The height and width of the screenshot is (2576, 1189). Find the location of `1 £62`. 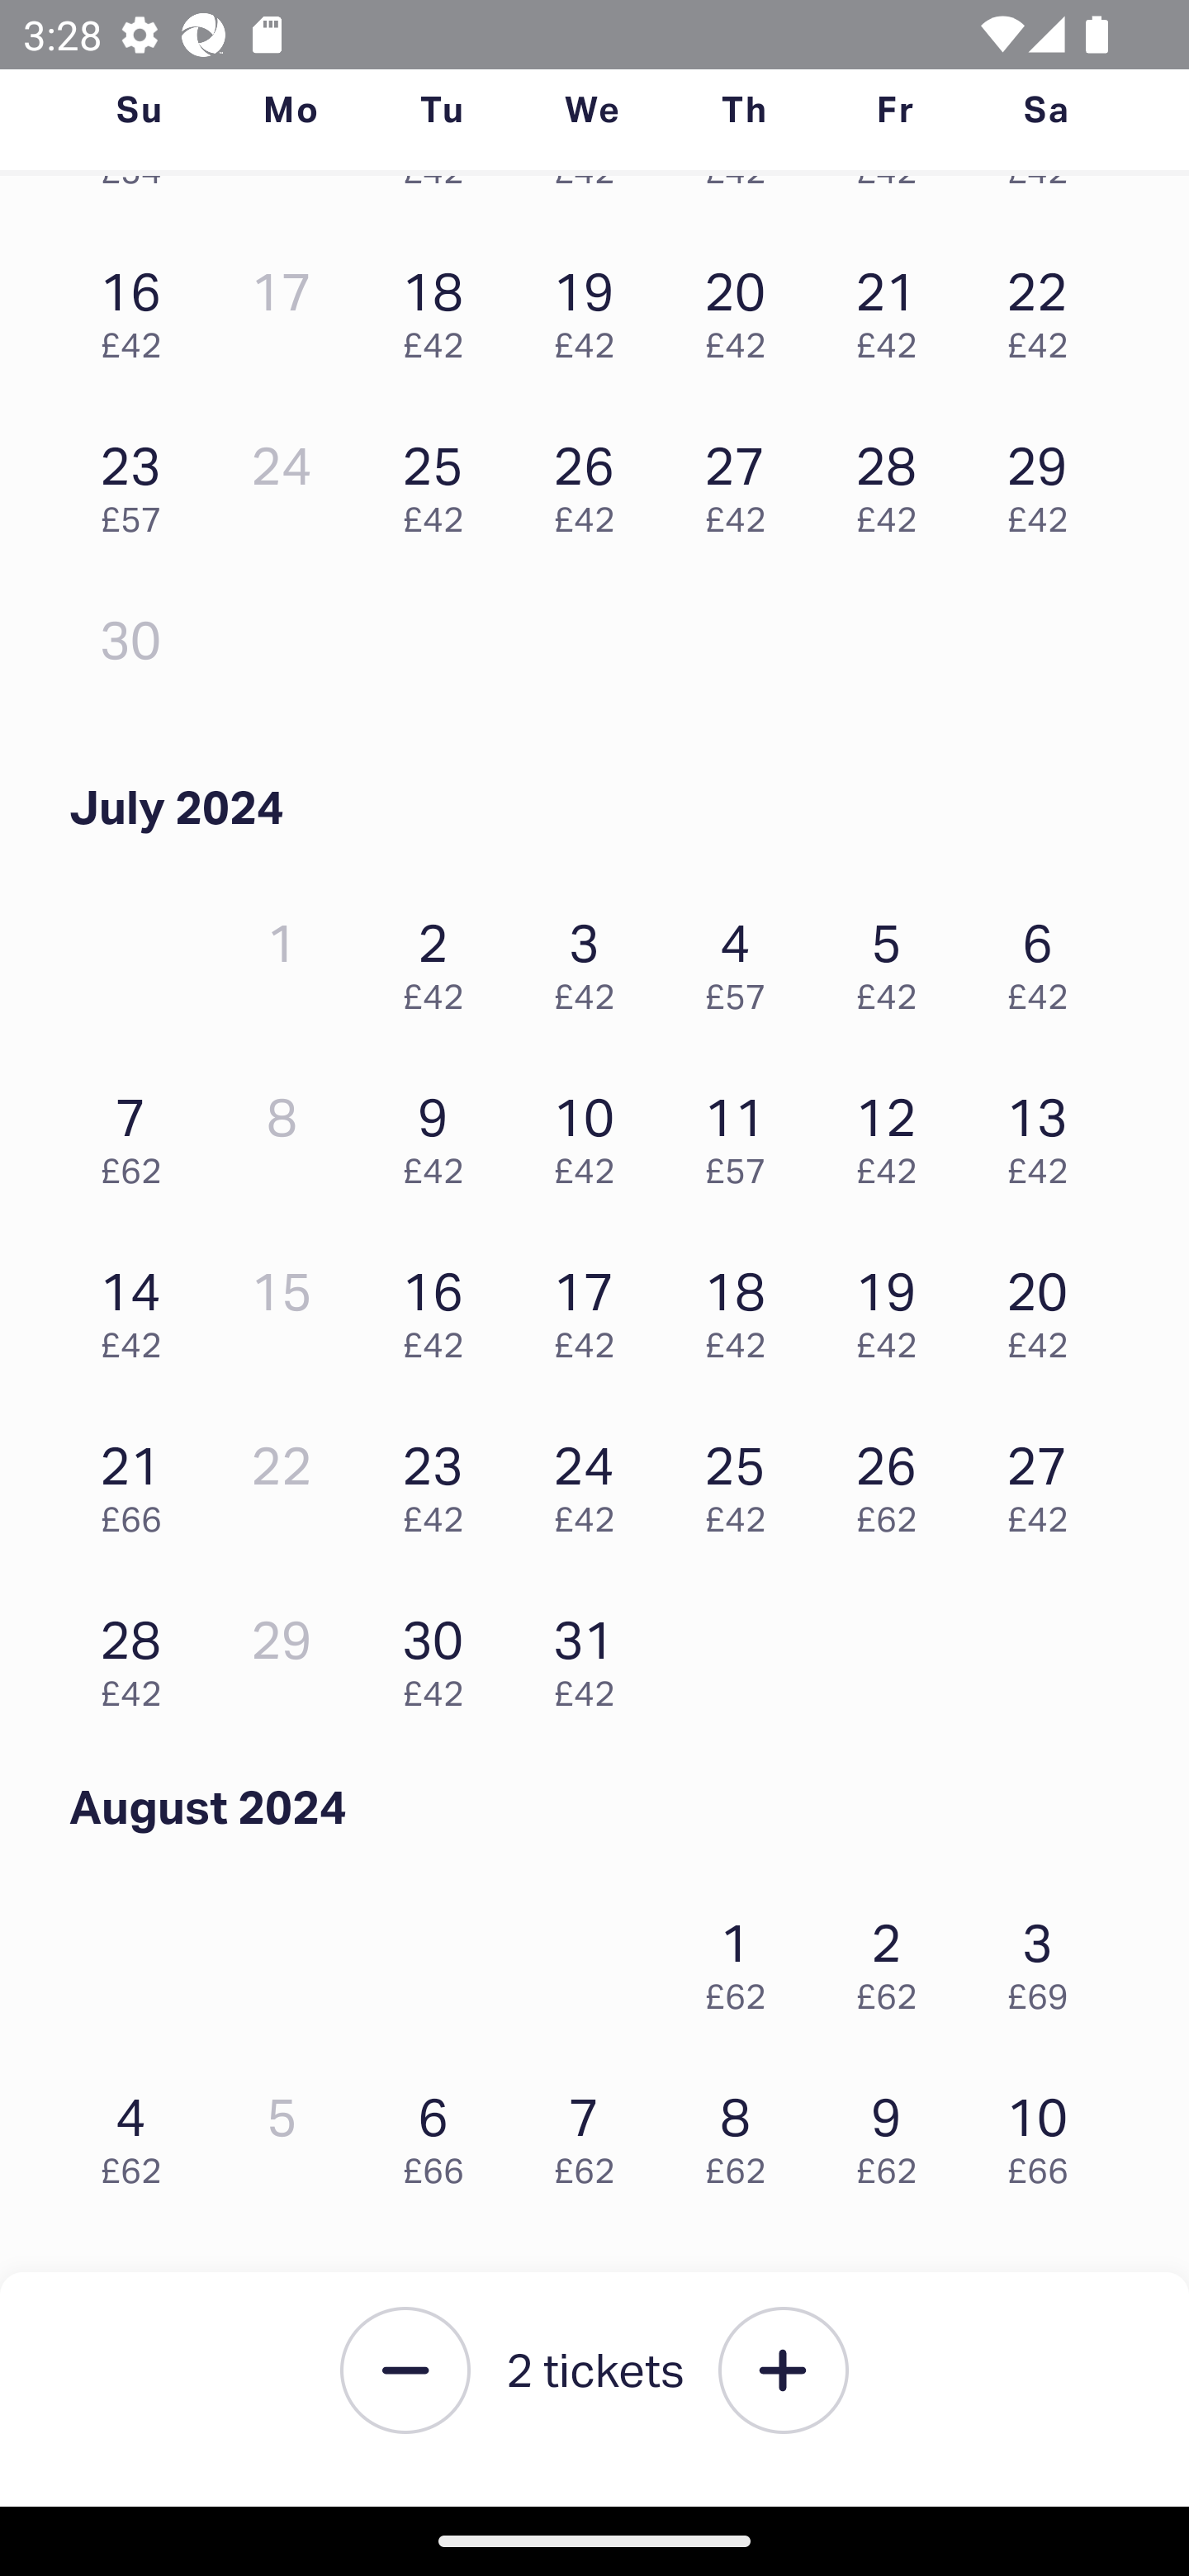

1 £62 is located at coordinates (743, 1958).